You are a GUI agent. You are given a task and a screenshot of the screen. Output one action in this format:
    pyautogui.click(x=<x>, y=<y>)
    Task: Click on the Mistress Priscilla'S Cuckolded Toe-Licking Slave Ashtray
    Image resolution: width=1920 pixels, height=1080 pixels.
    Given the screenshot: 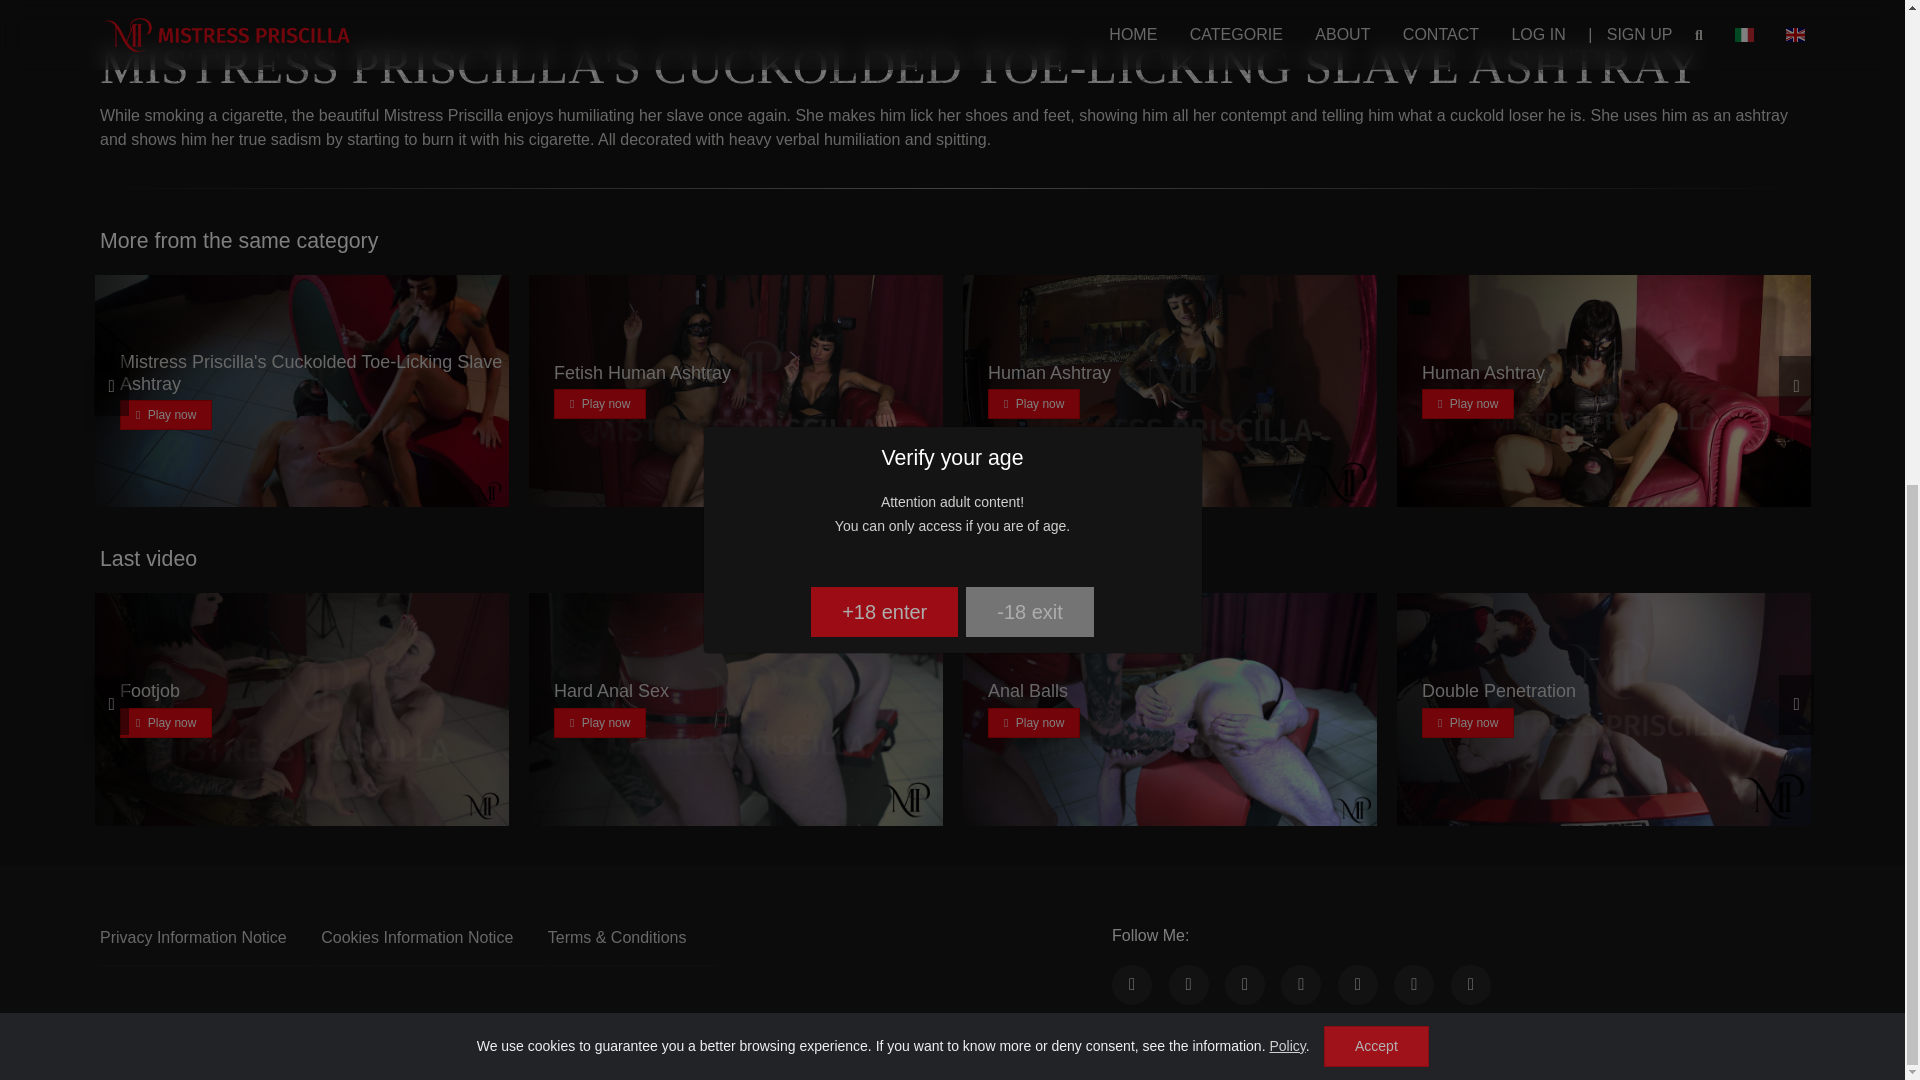 What is the action you would take?
    pyautogui.click(x=310, y=373)
    